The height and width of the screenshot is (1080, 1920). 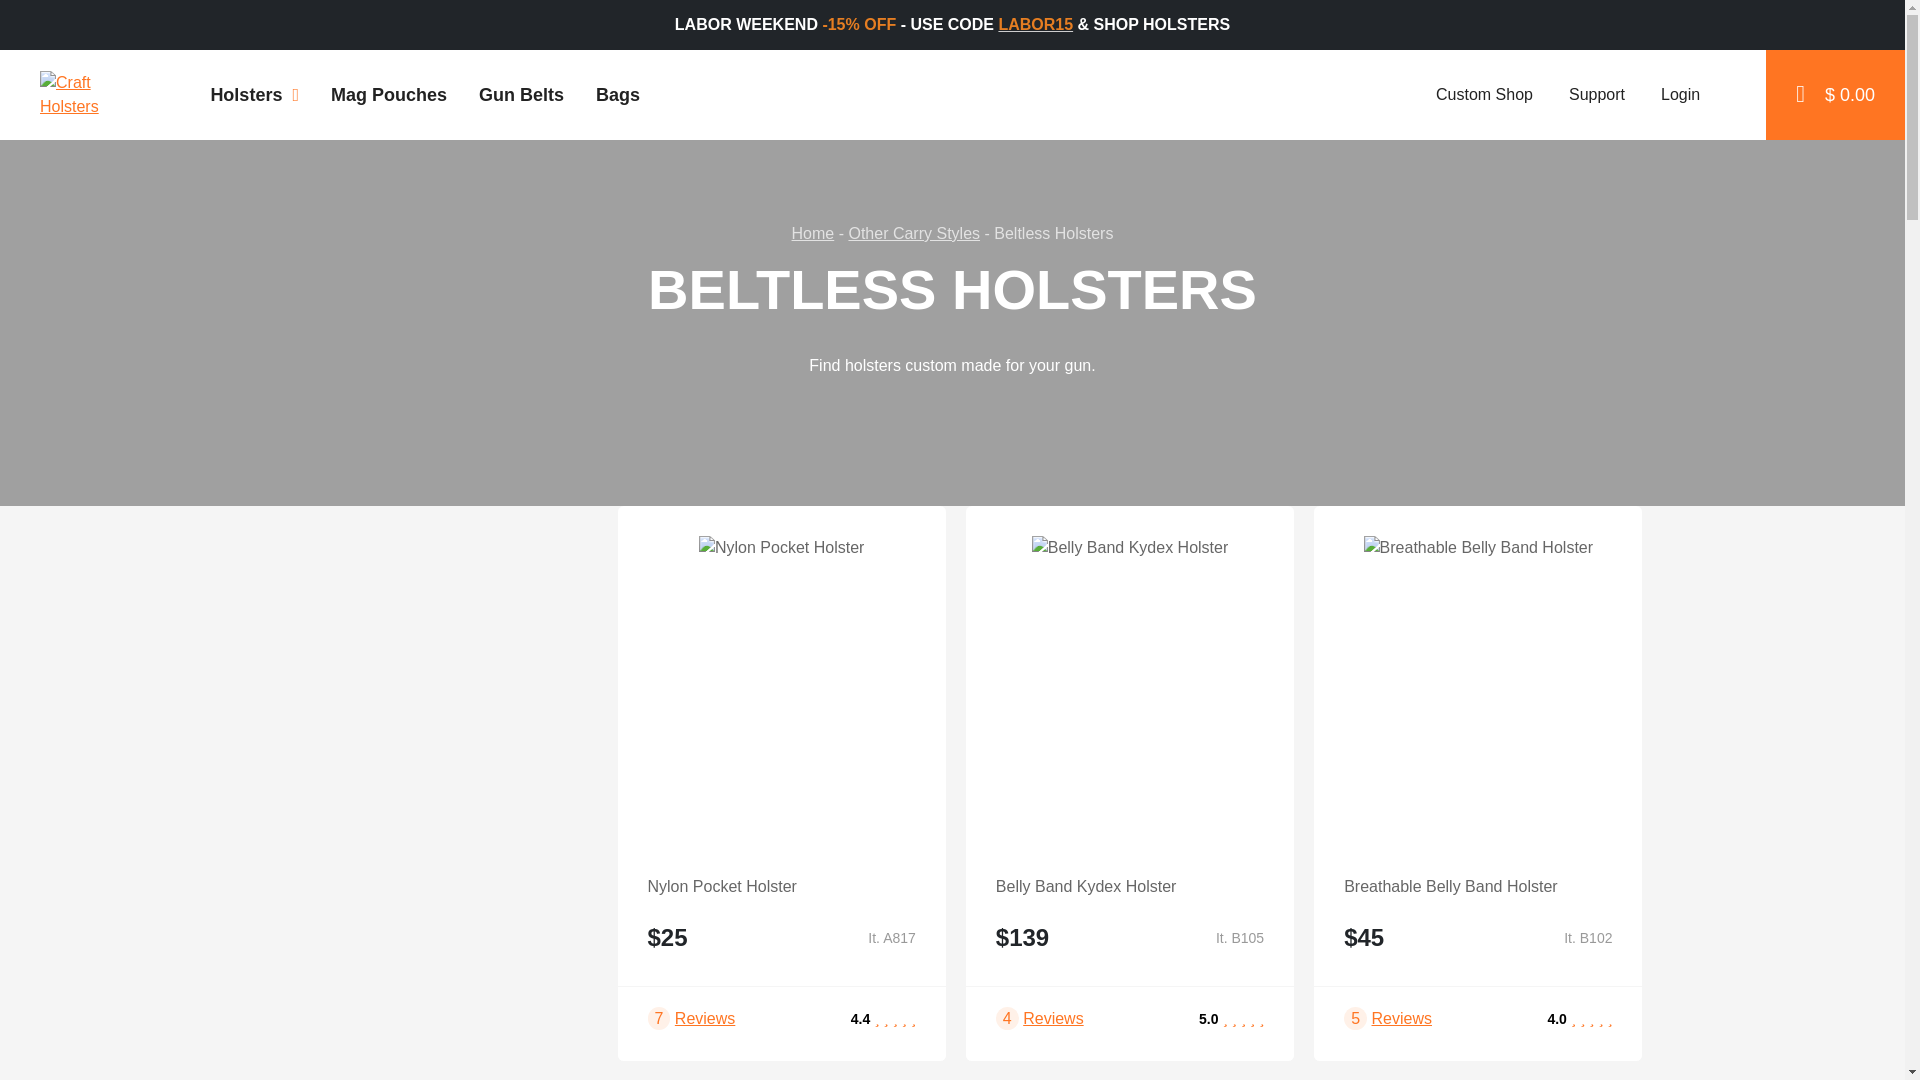 What do you see at coordinates (254, 94) in the screenshot?
I see `Holsters` at bounding box center [254, 94].